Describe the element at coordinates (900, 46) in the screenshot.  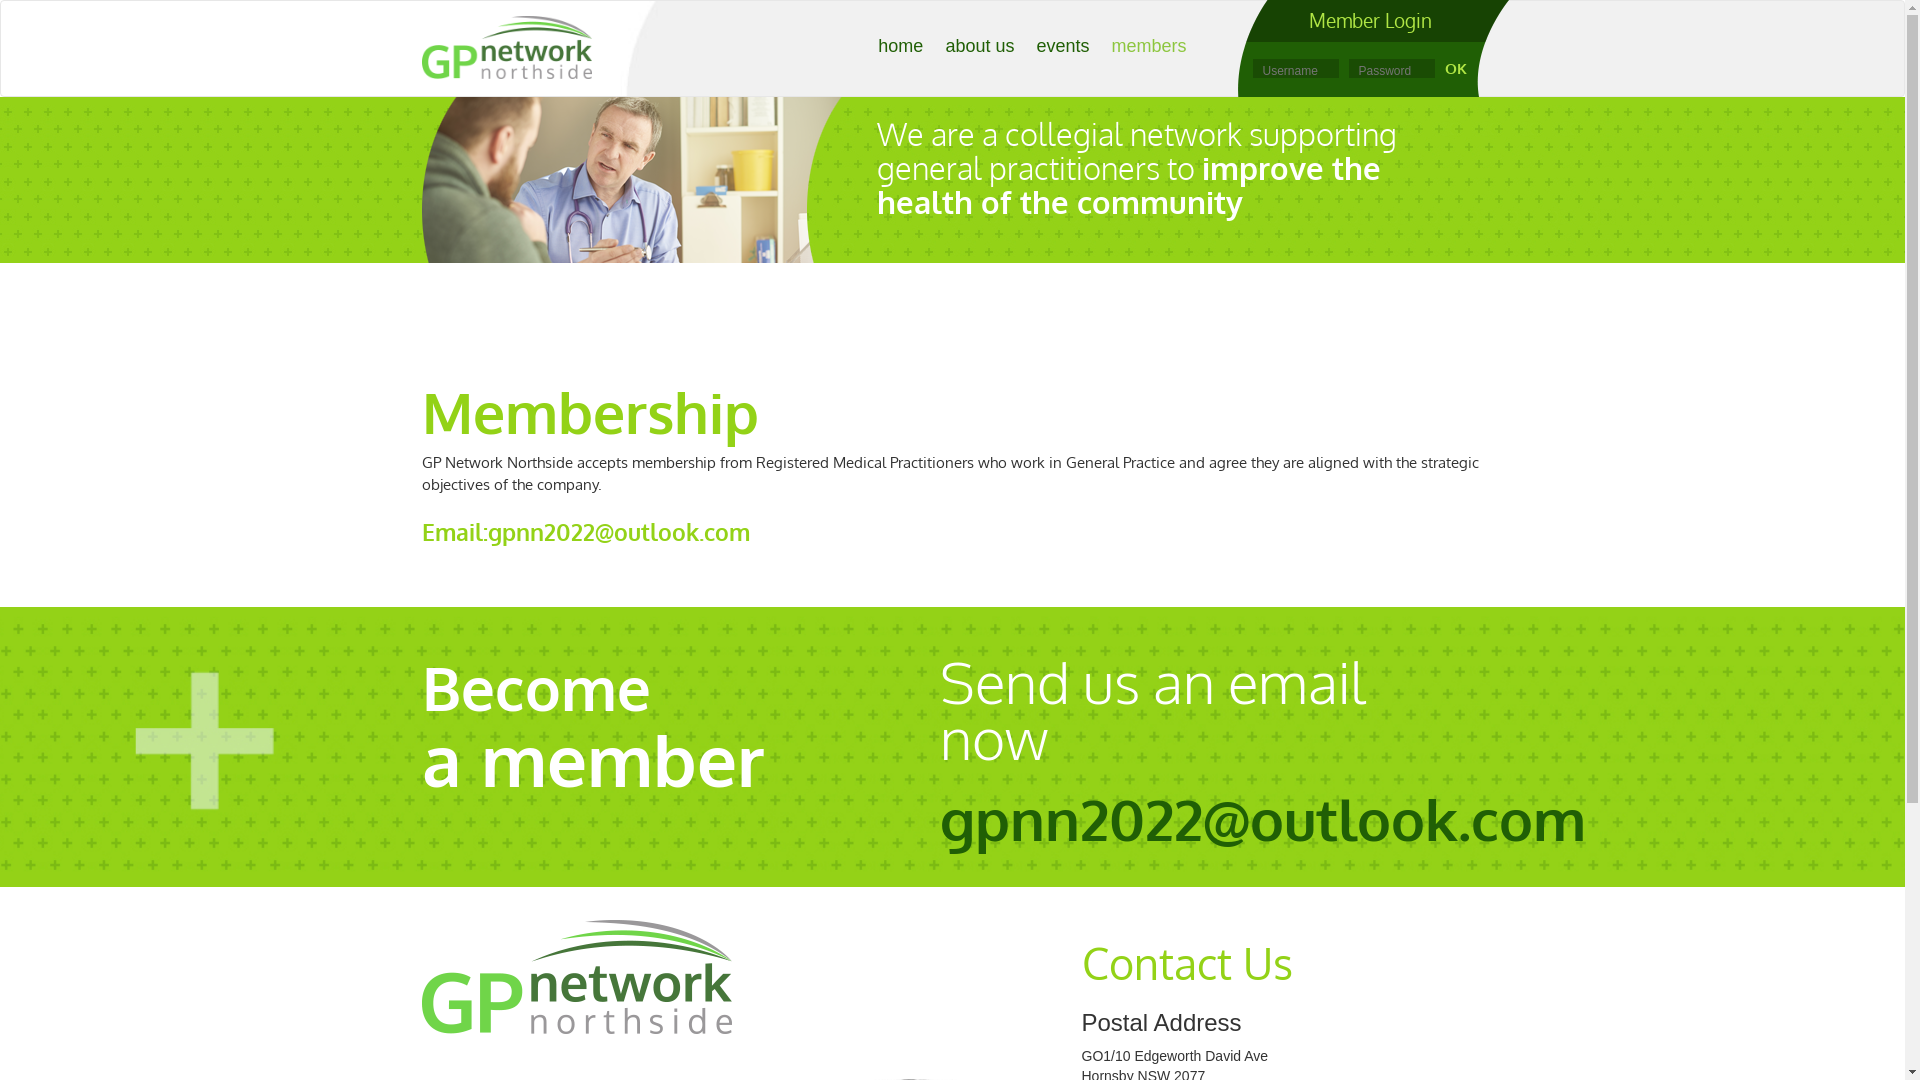
I see `home` at that location.